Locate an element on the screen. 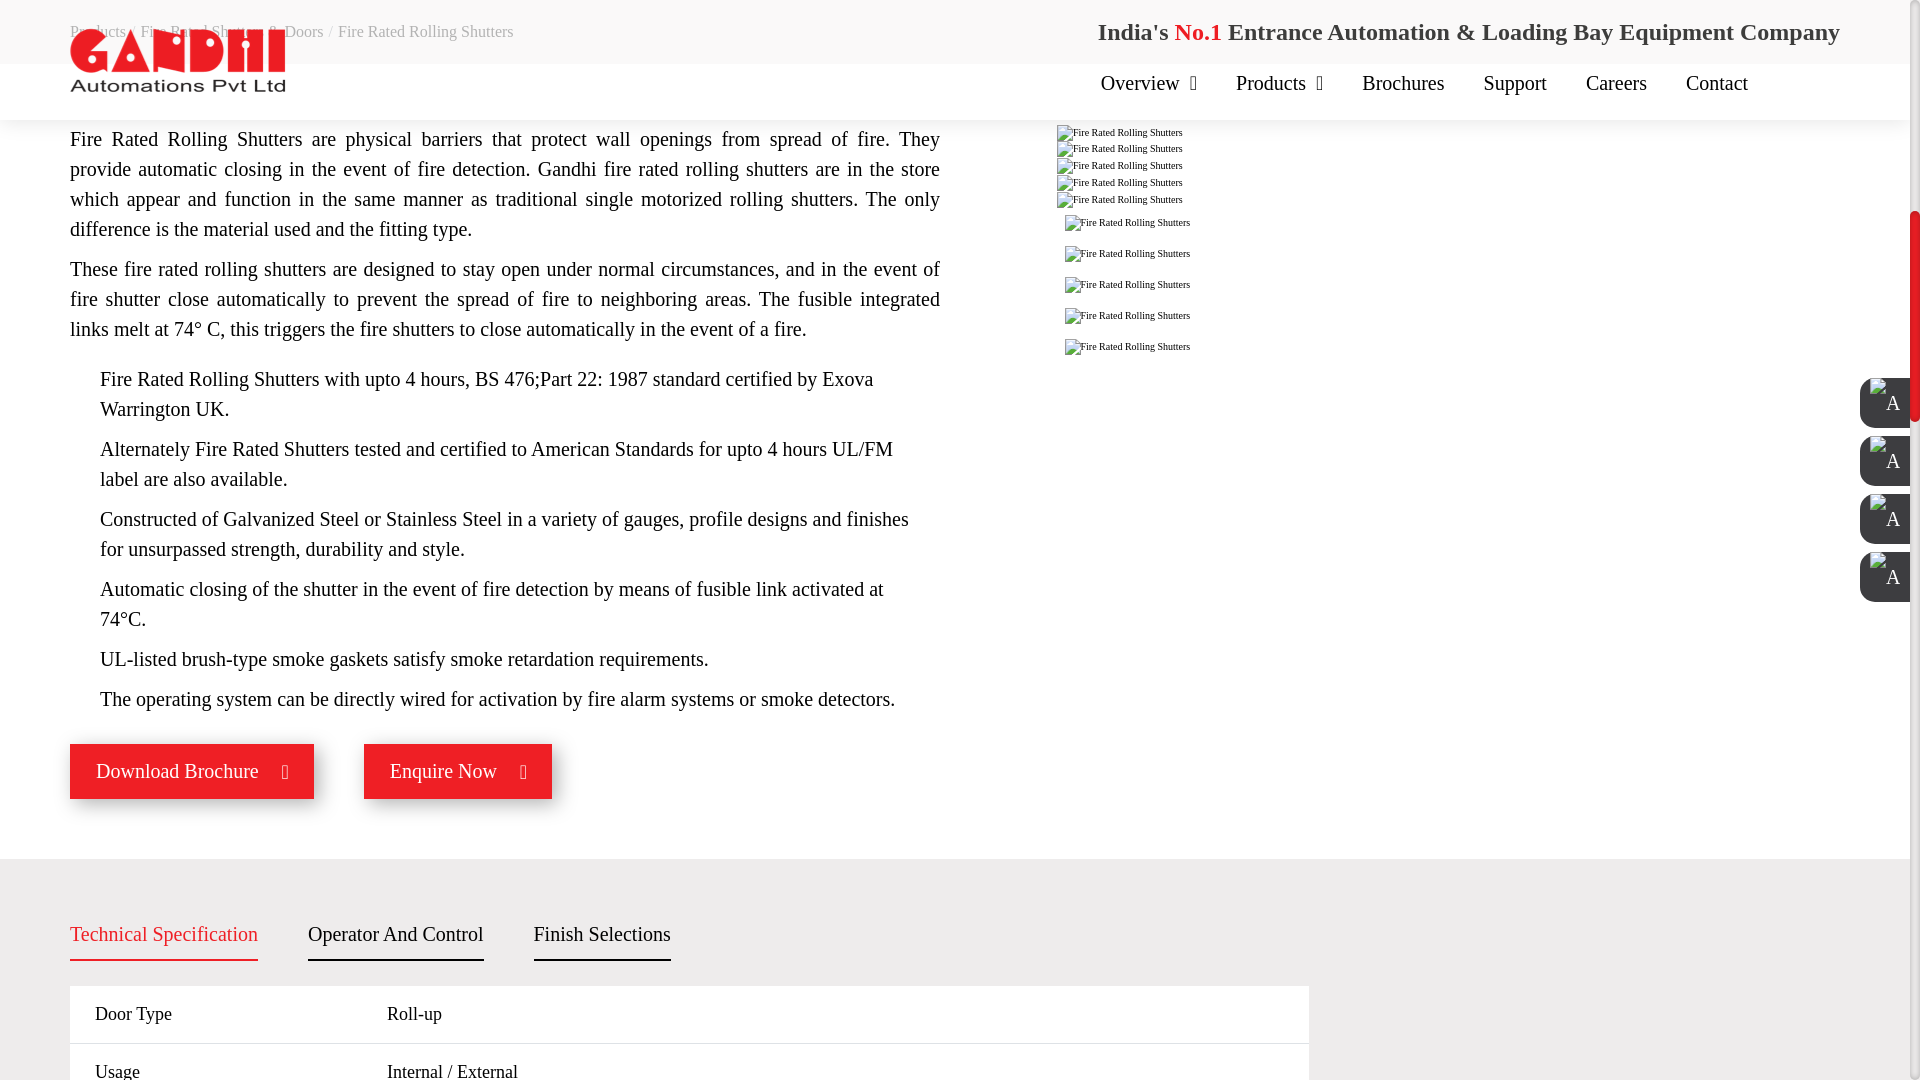 Image resolution: width=1920 pixels, height=1080 pixels. Products is located at coordinates (98, 30).